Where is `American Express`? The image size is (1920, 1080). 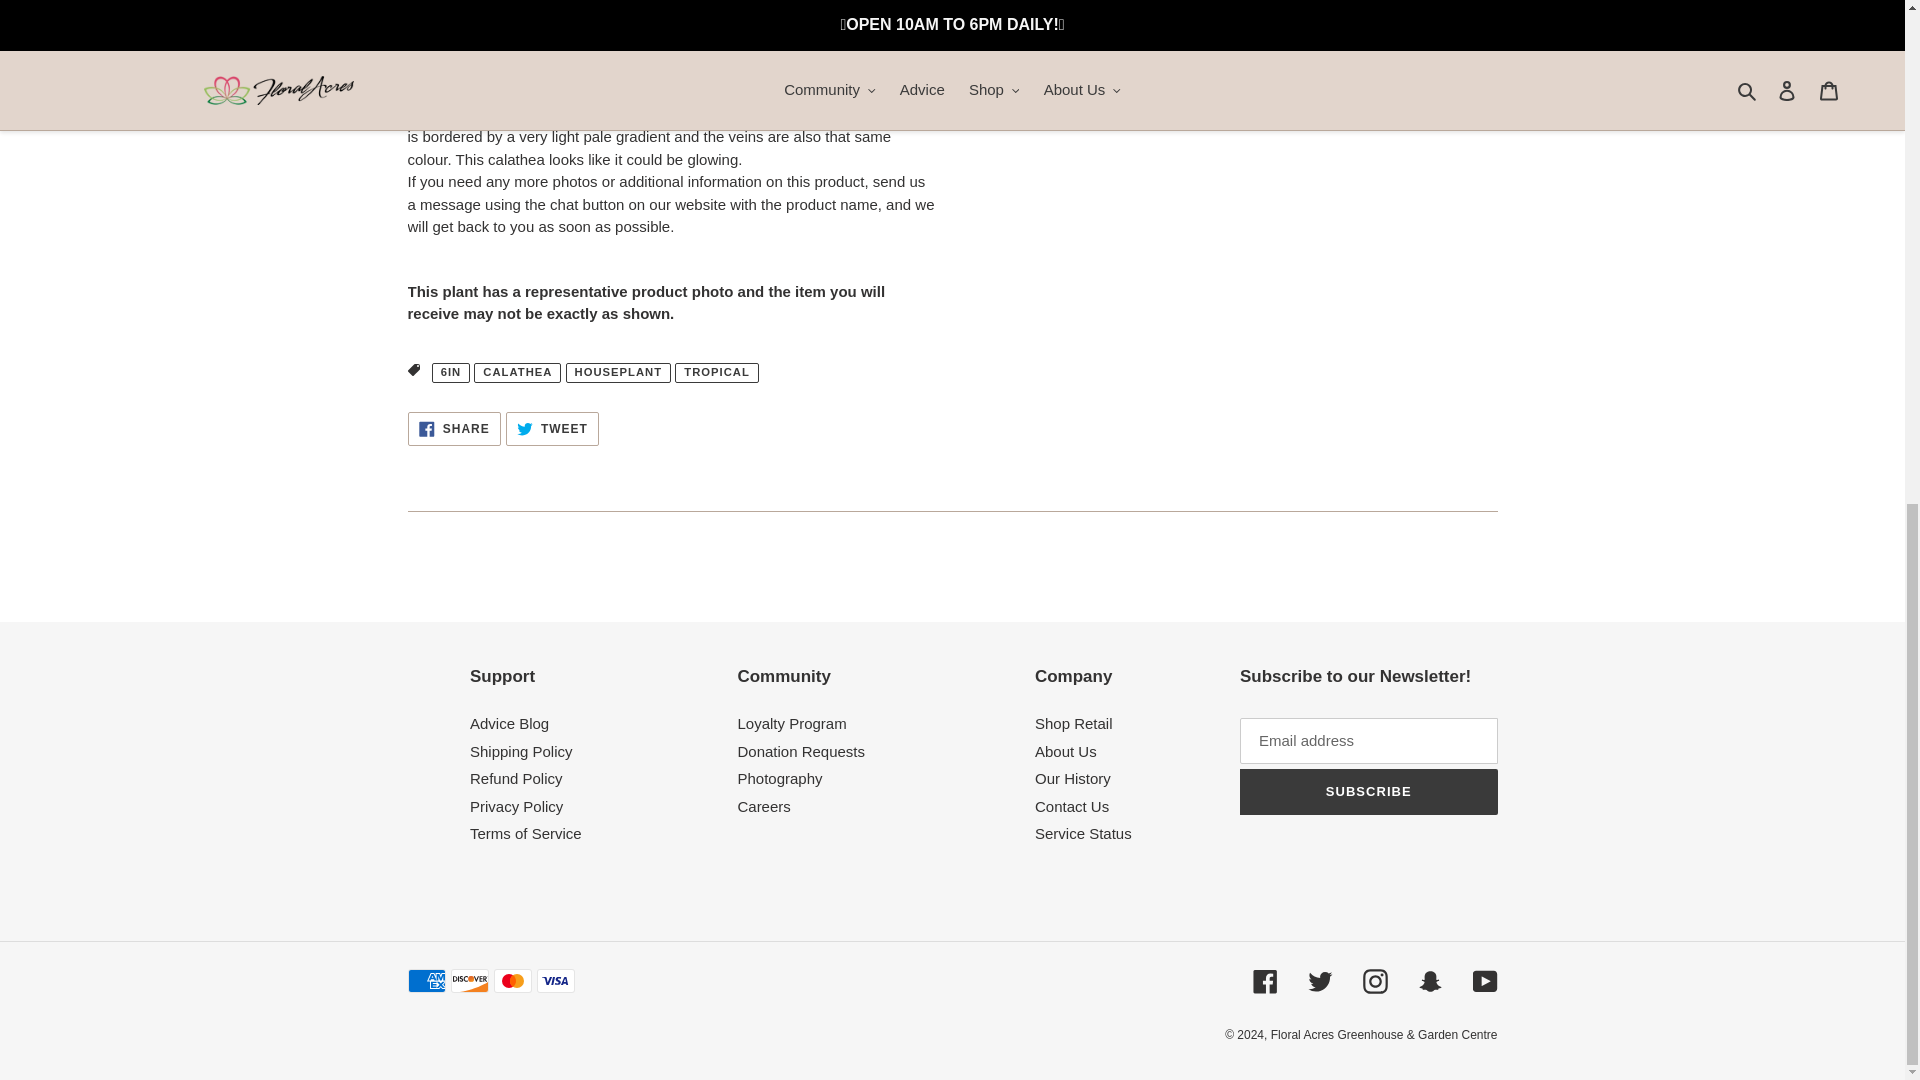
American Express is located at coordinates (426, 980).